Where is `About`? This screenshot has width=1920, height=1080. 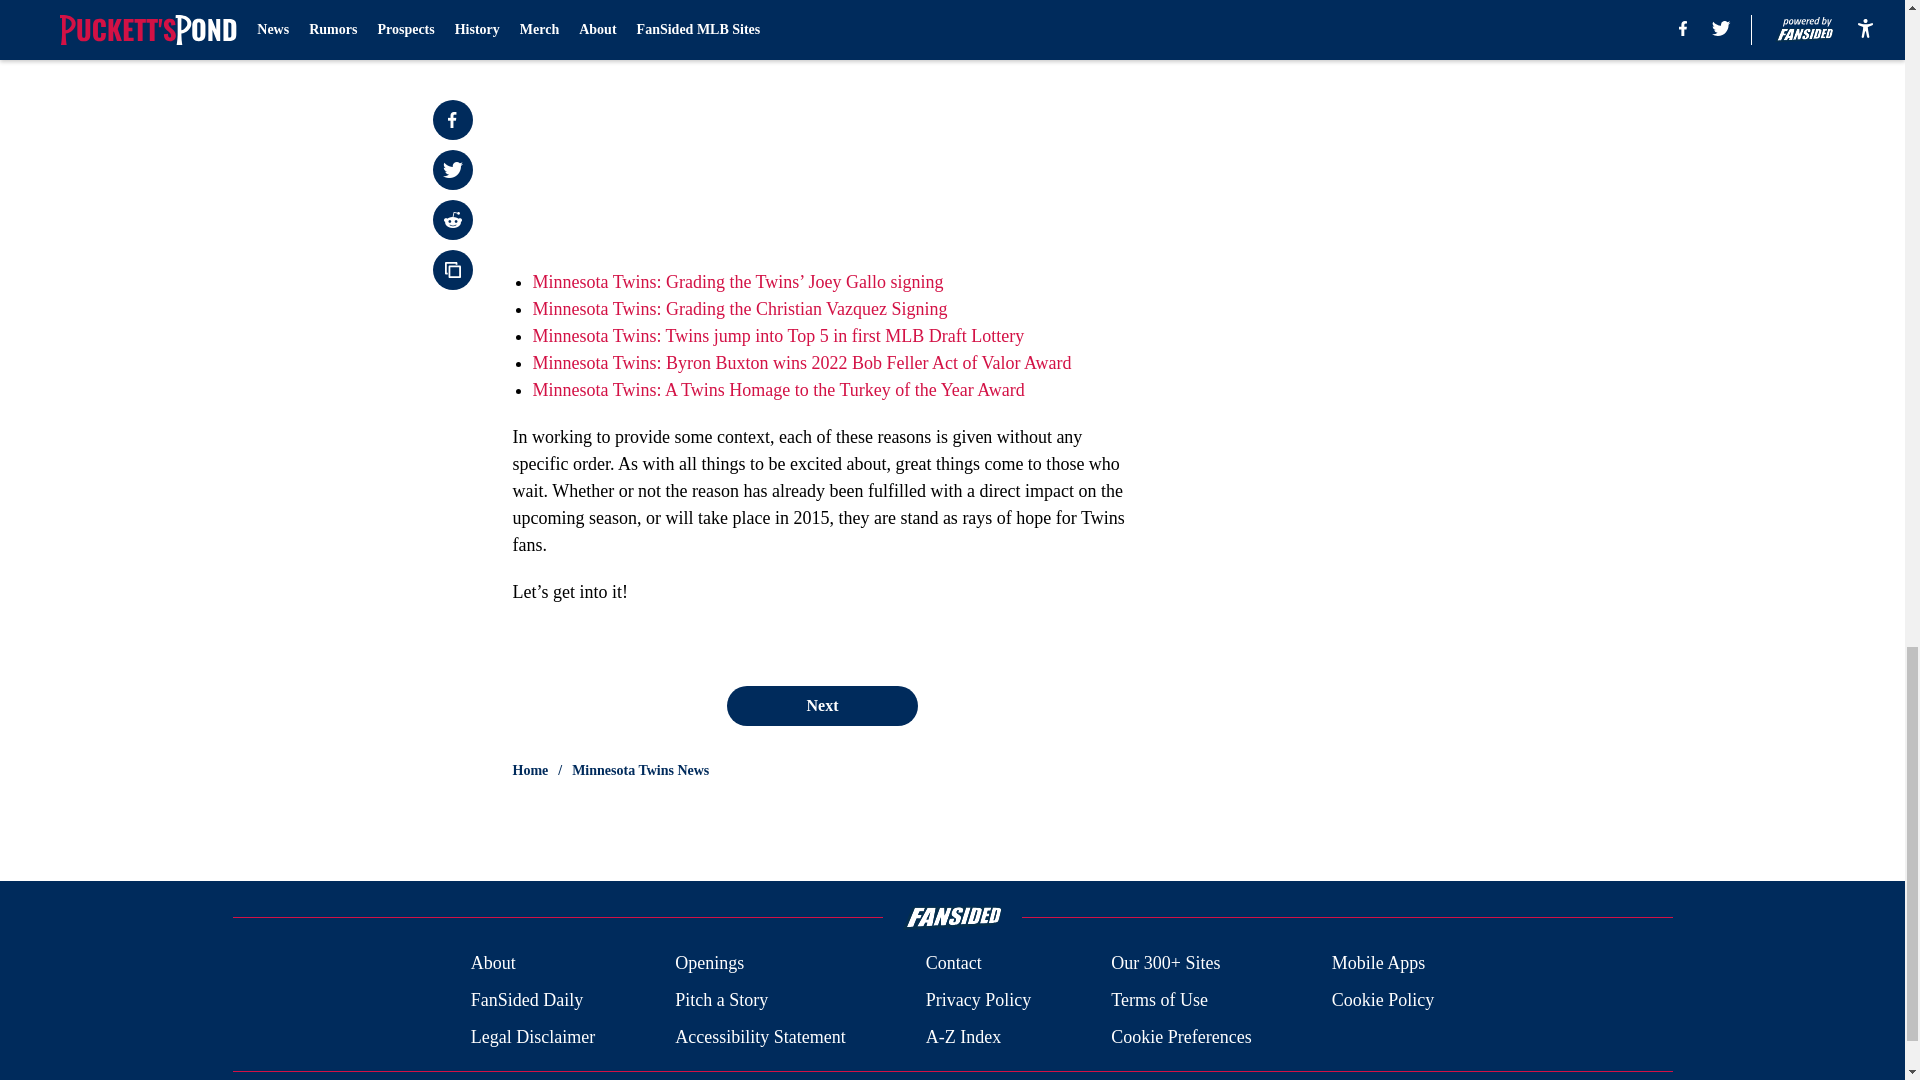
About is located at coordinates (493, 964).